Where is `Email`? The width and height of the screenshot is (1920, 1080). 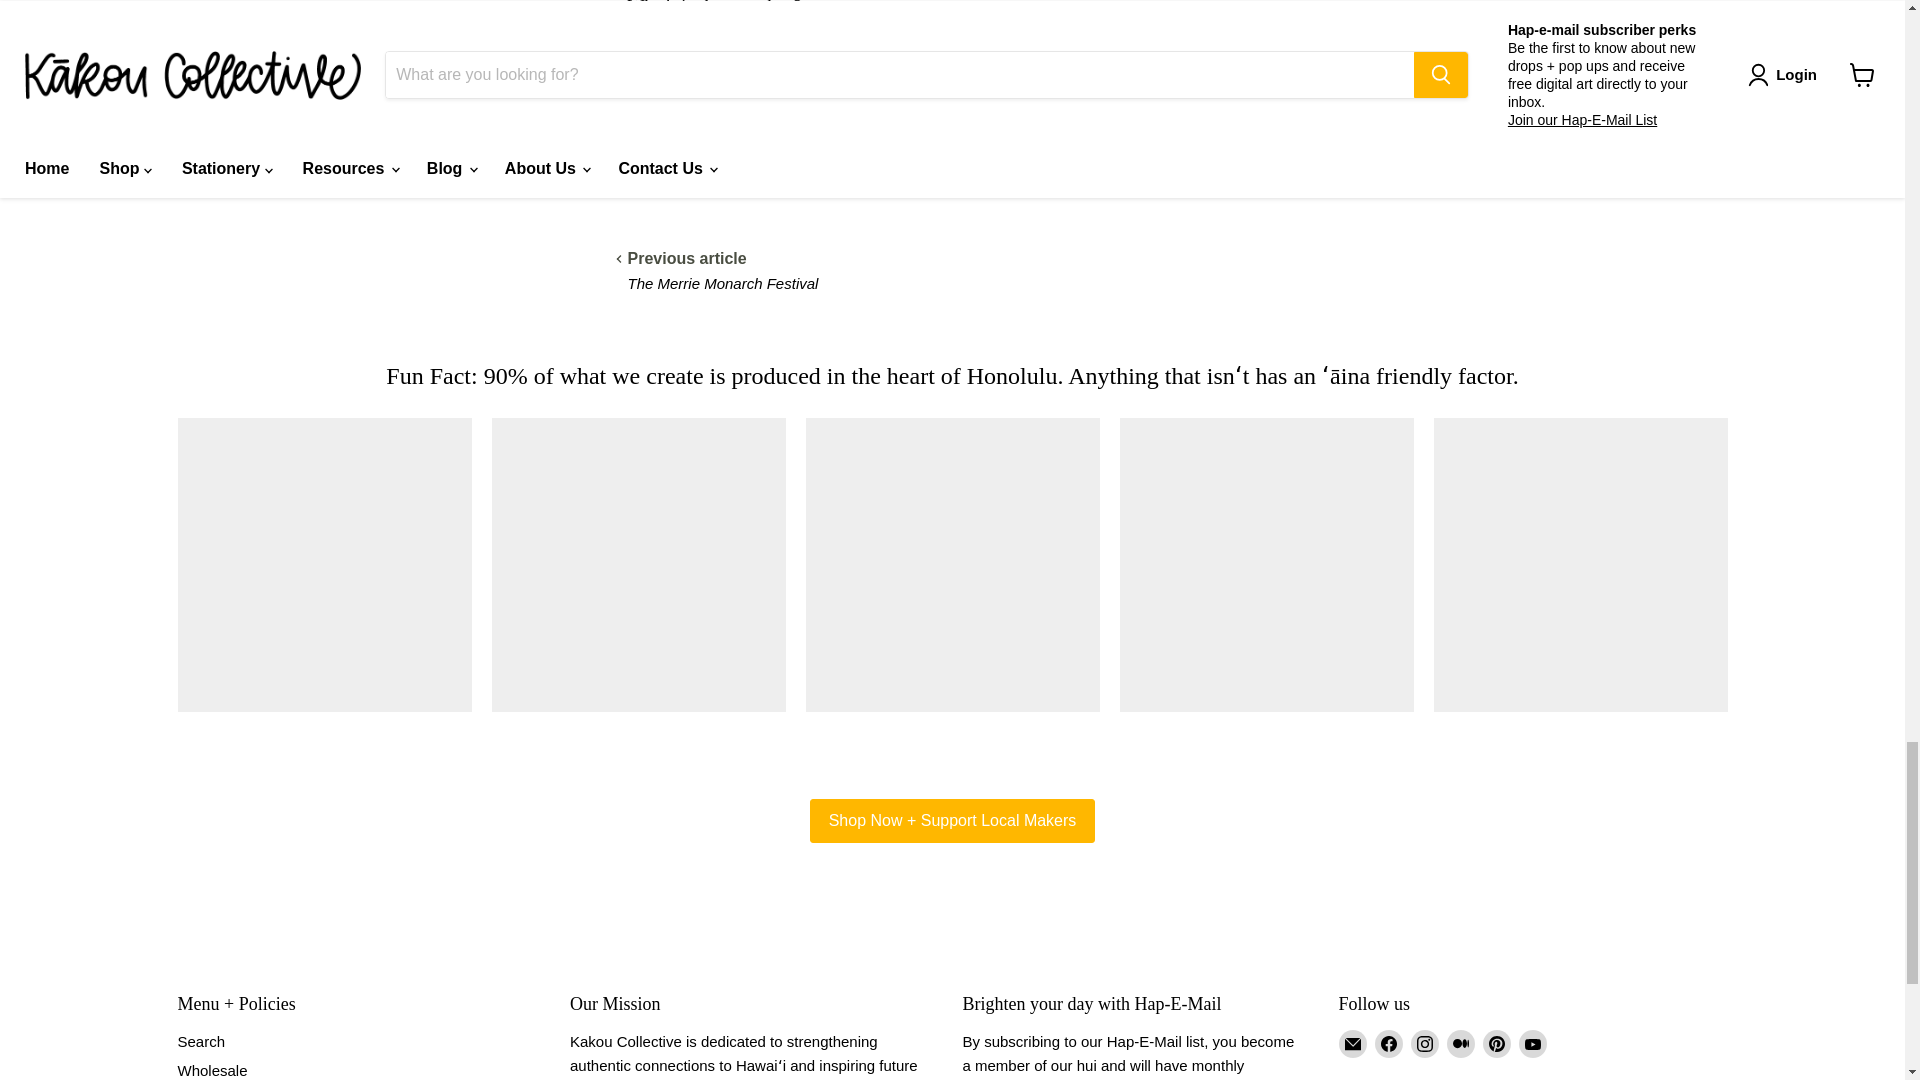 Email is located at coordinates (1352, 1044).